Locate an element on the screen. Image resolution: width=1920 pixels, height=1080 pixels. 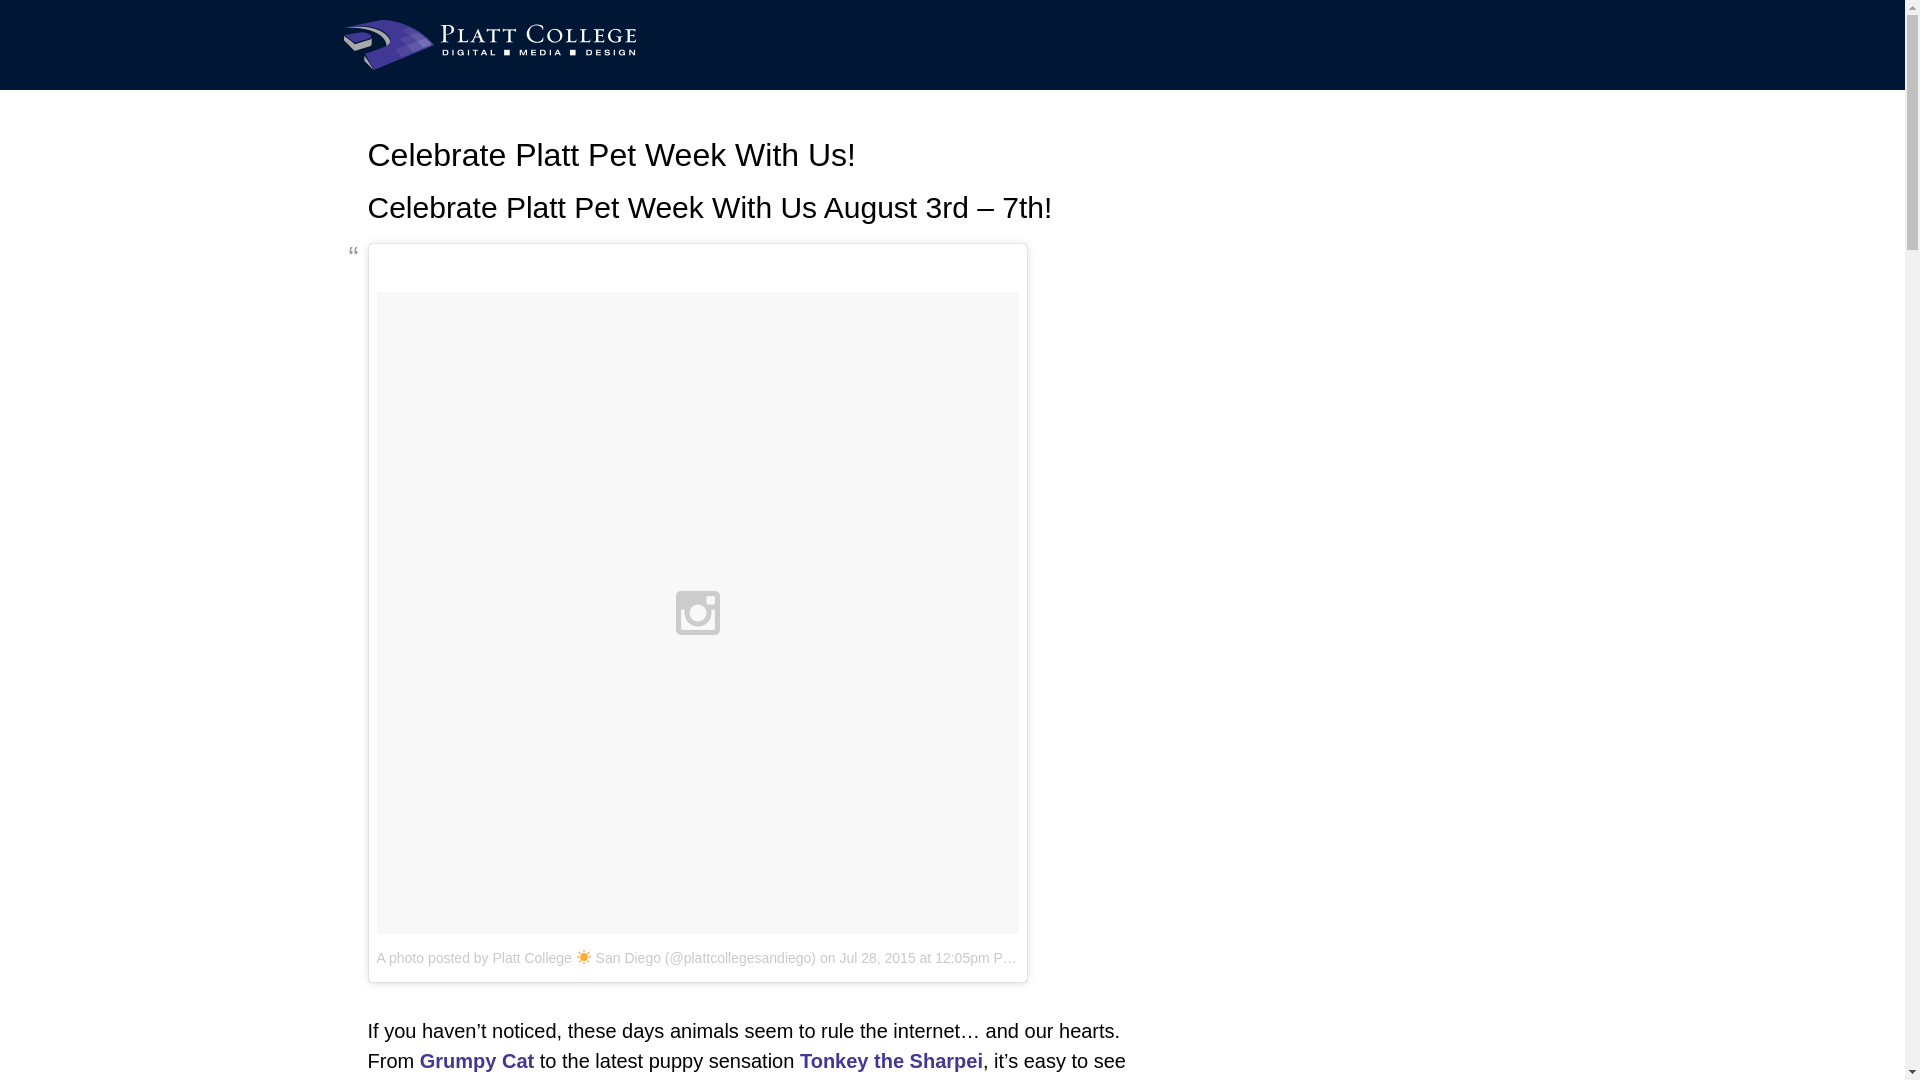
Tonkey The Sharpei is located at coordinates (888, 1060).